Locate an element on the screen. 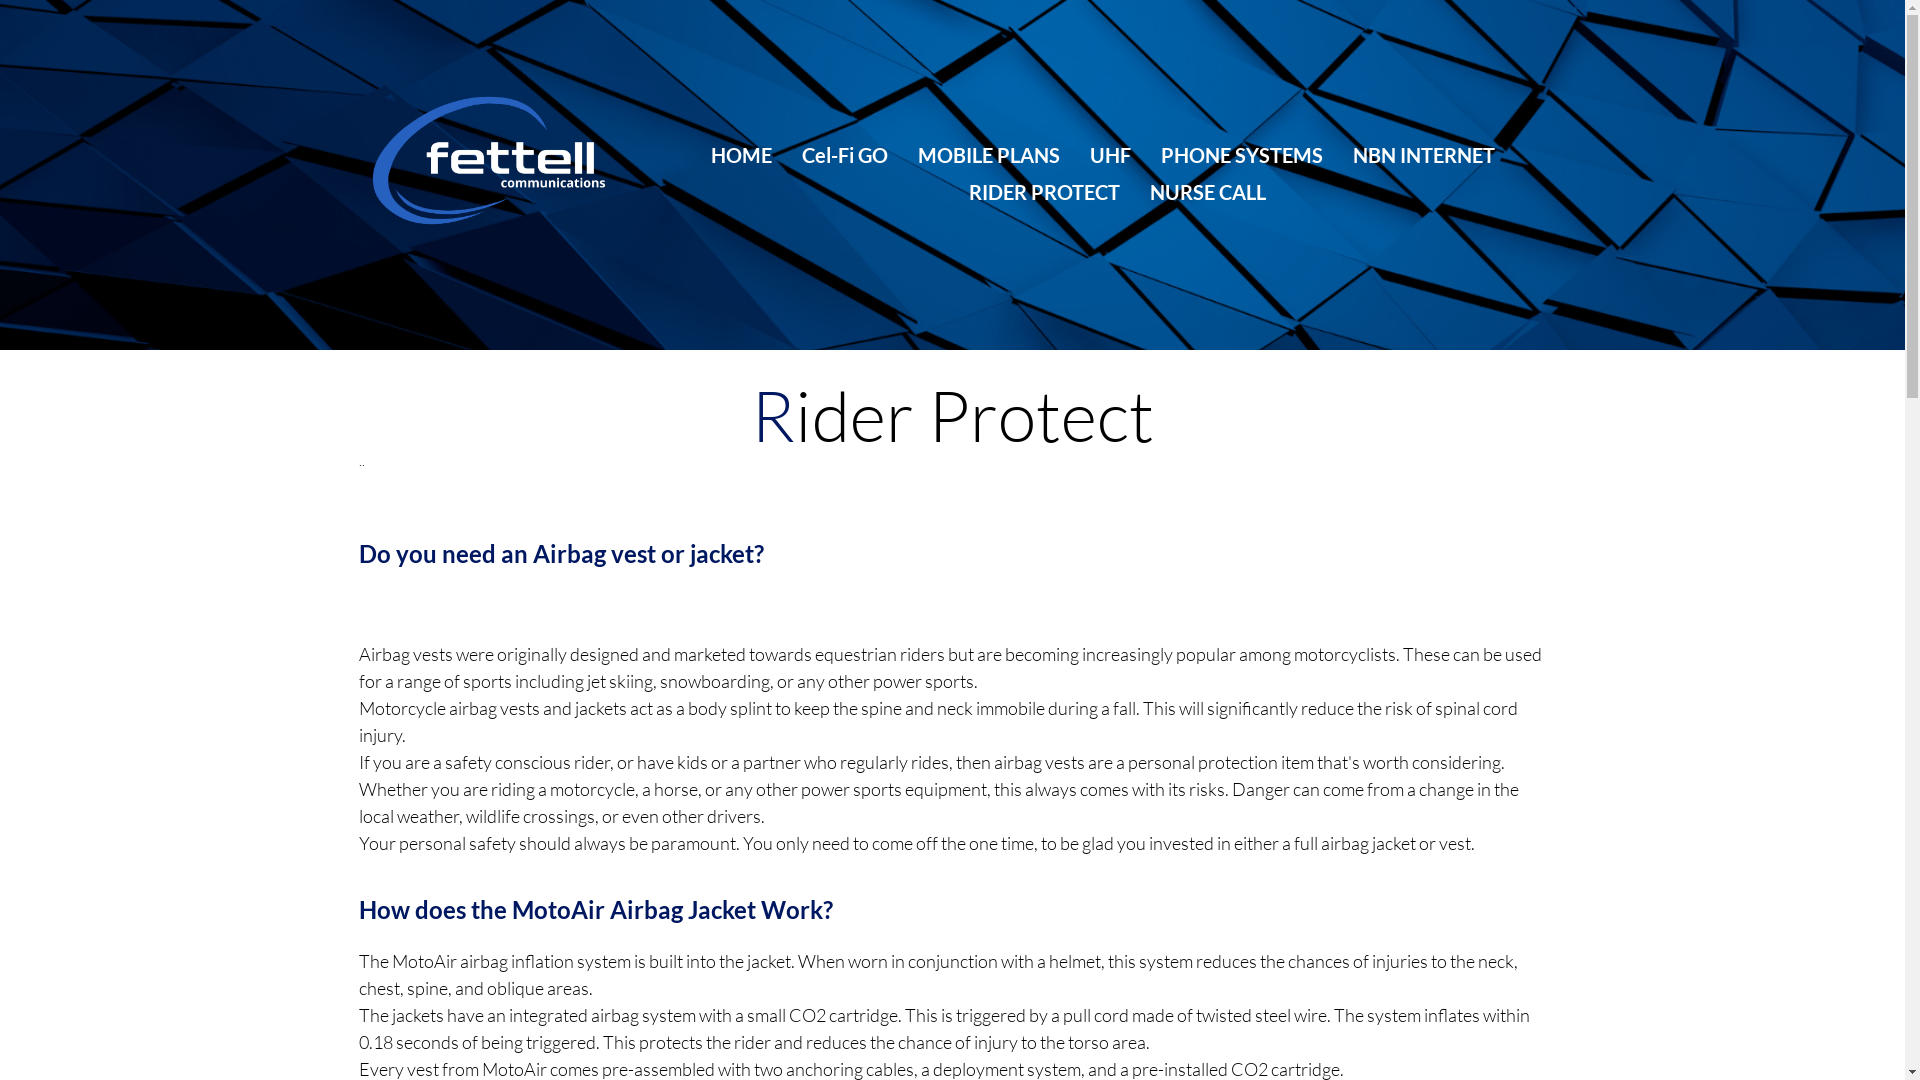 The height and width of the screenshot is (1080, 1920). RIDER PROTECT is located at coordinates (1044, 192).